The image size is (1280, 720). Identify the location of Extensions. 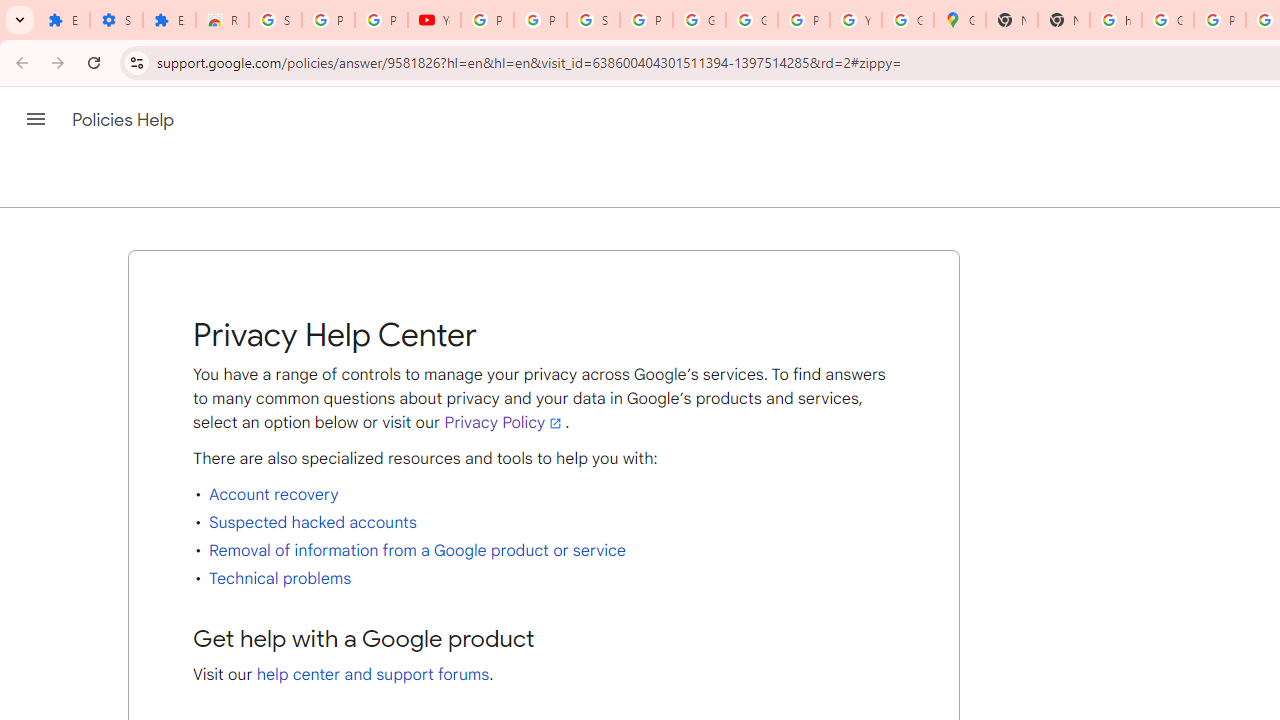
(169, 20).